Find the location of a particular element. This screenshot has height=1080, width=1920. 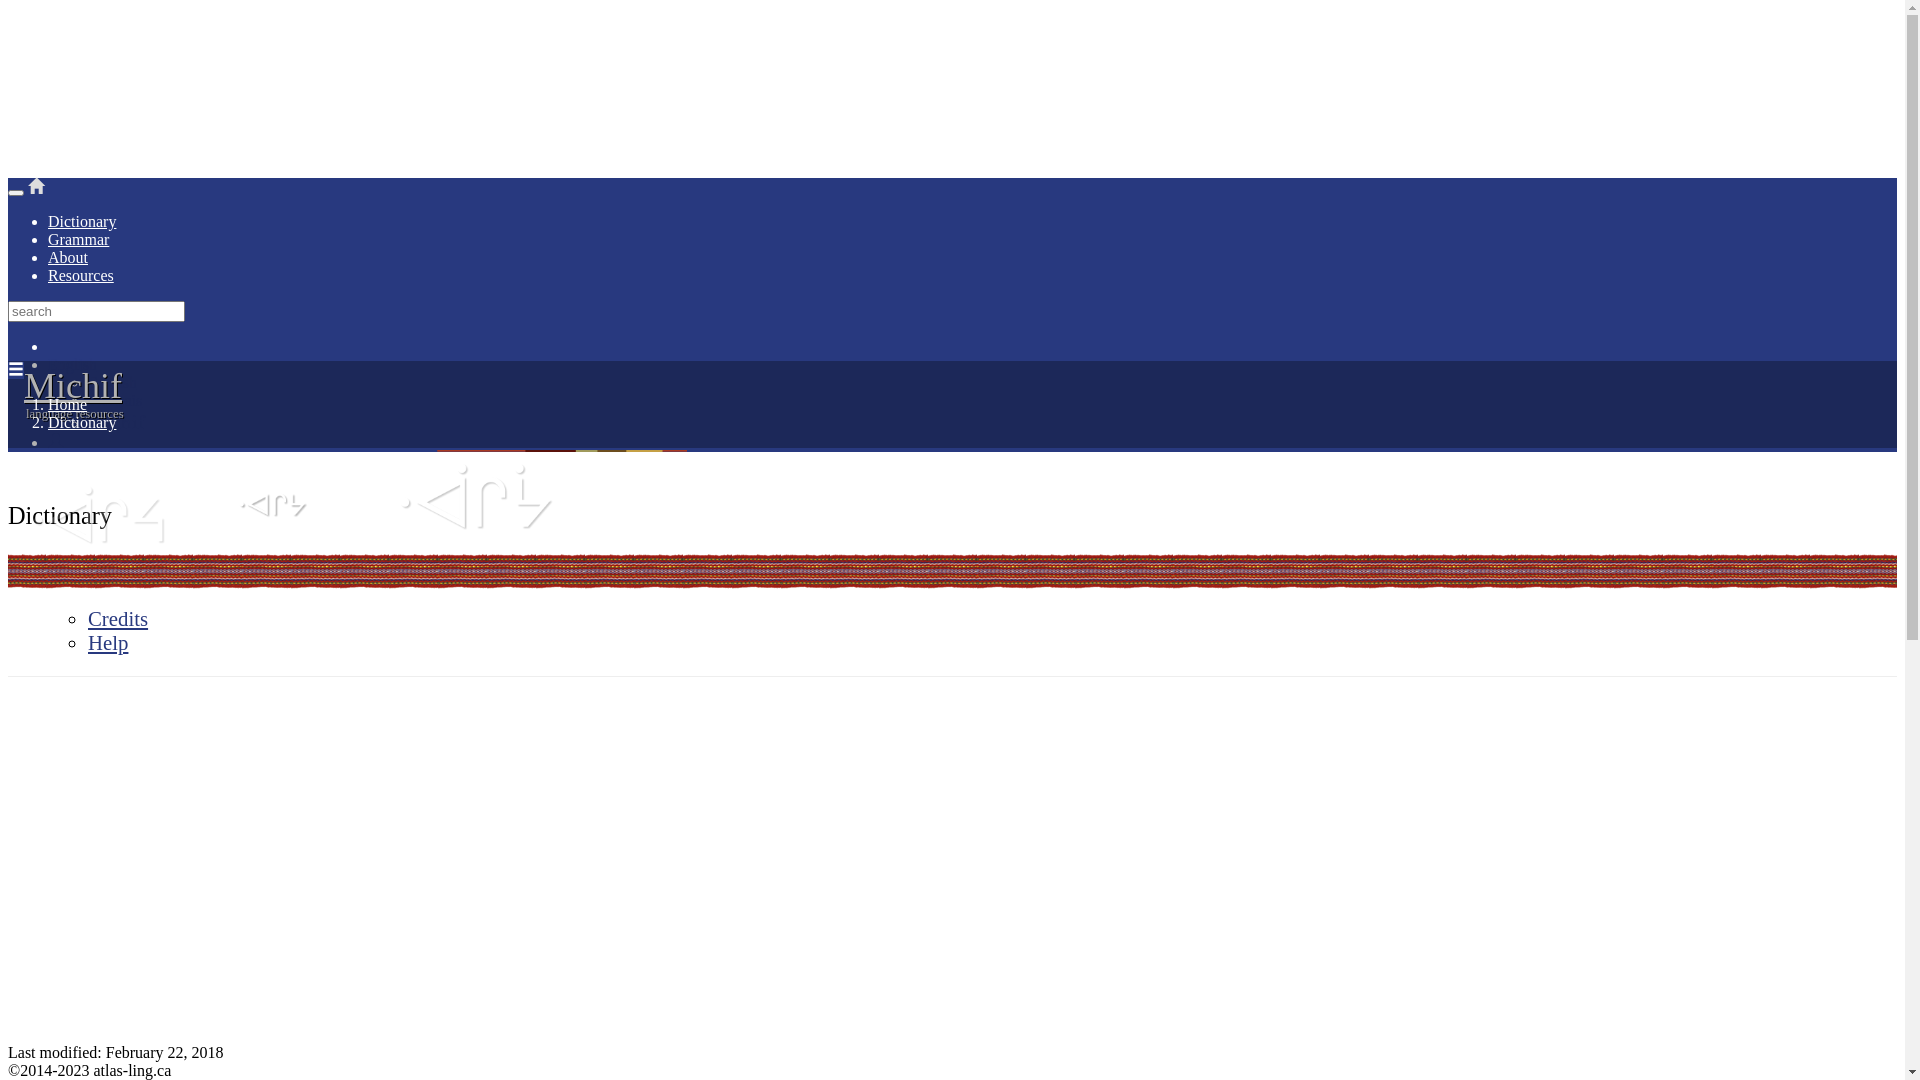

About is located at coordinates (68, 258).